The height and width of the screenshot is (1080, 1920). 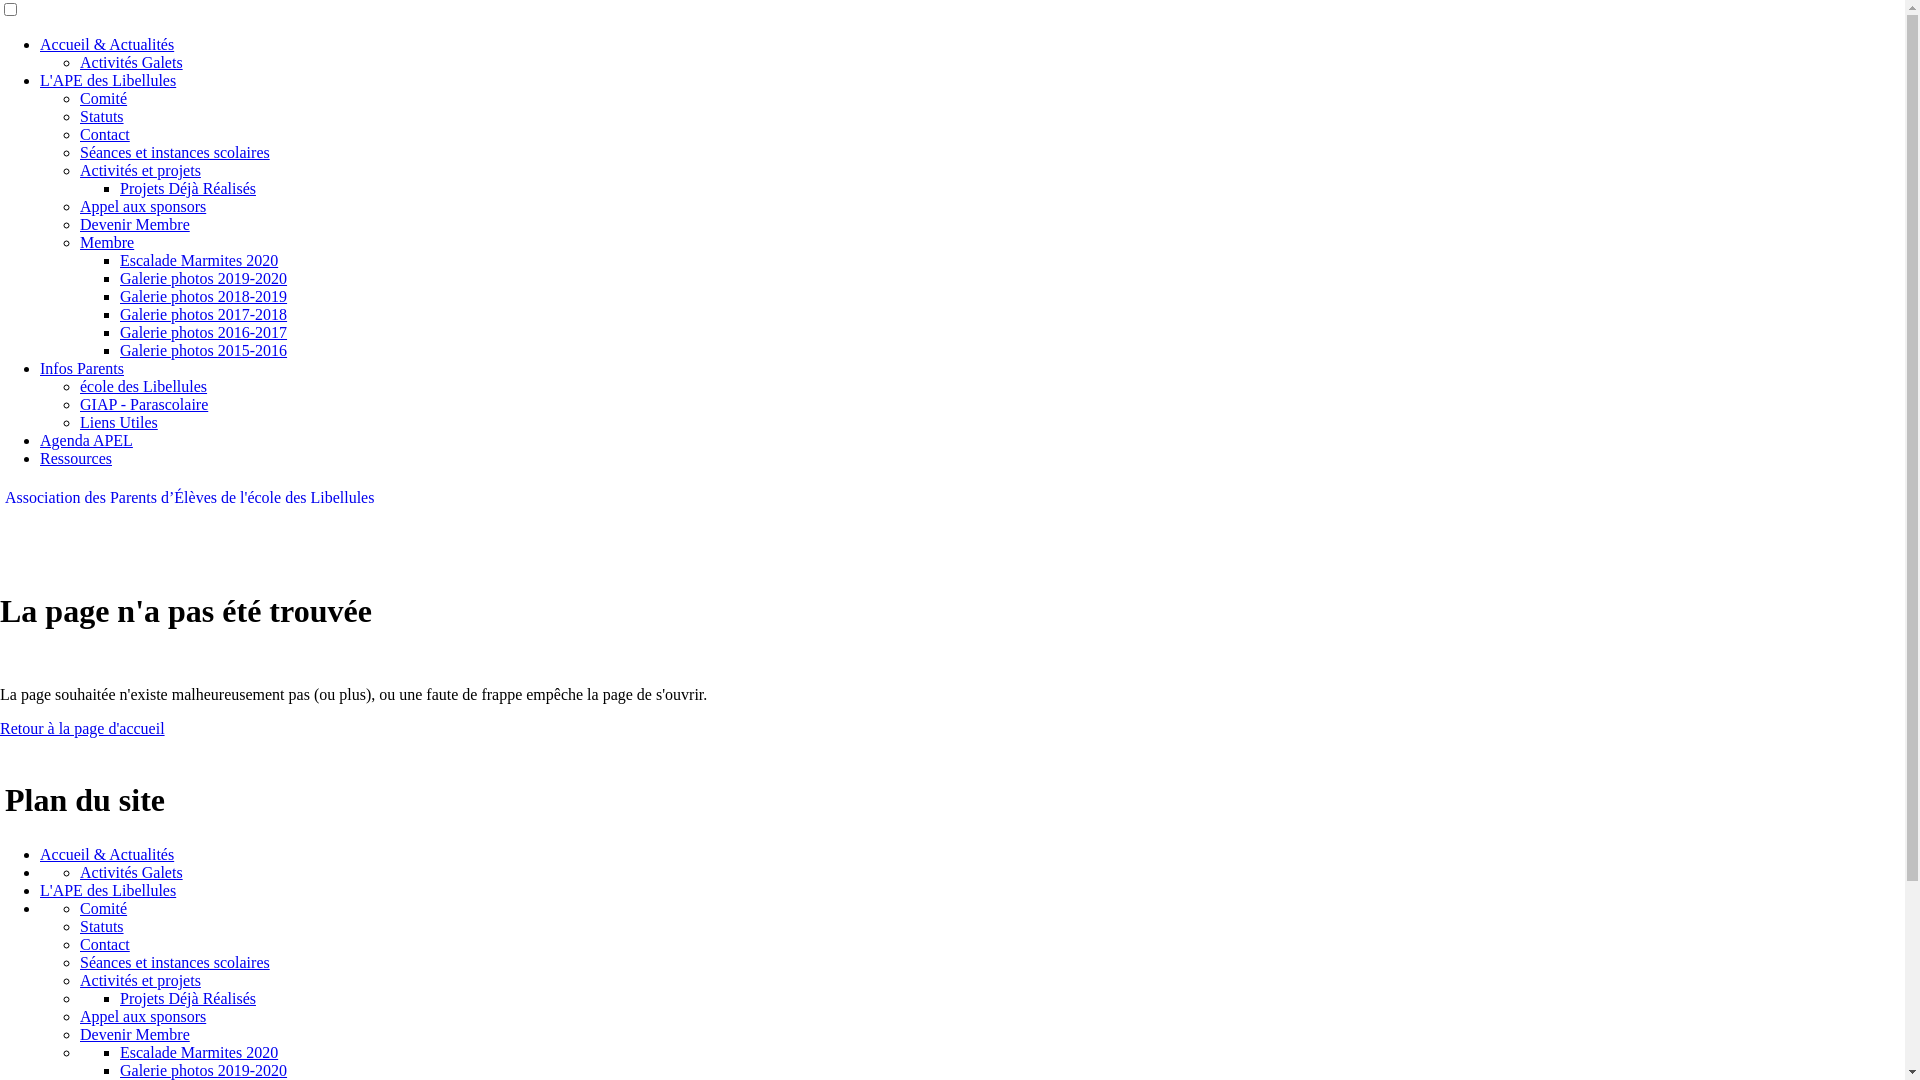 What do you see at coordinates (108, 80) in the screenshot?
I see `L'APE des Libellules` at bounding box center [108, 80].